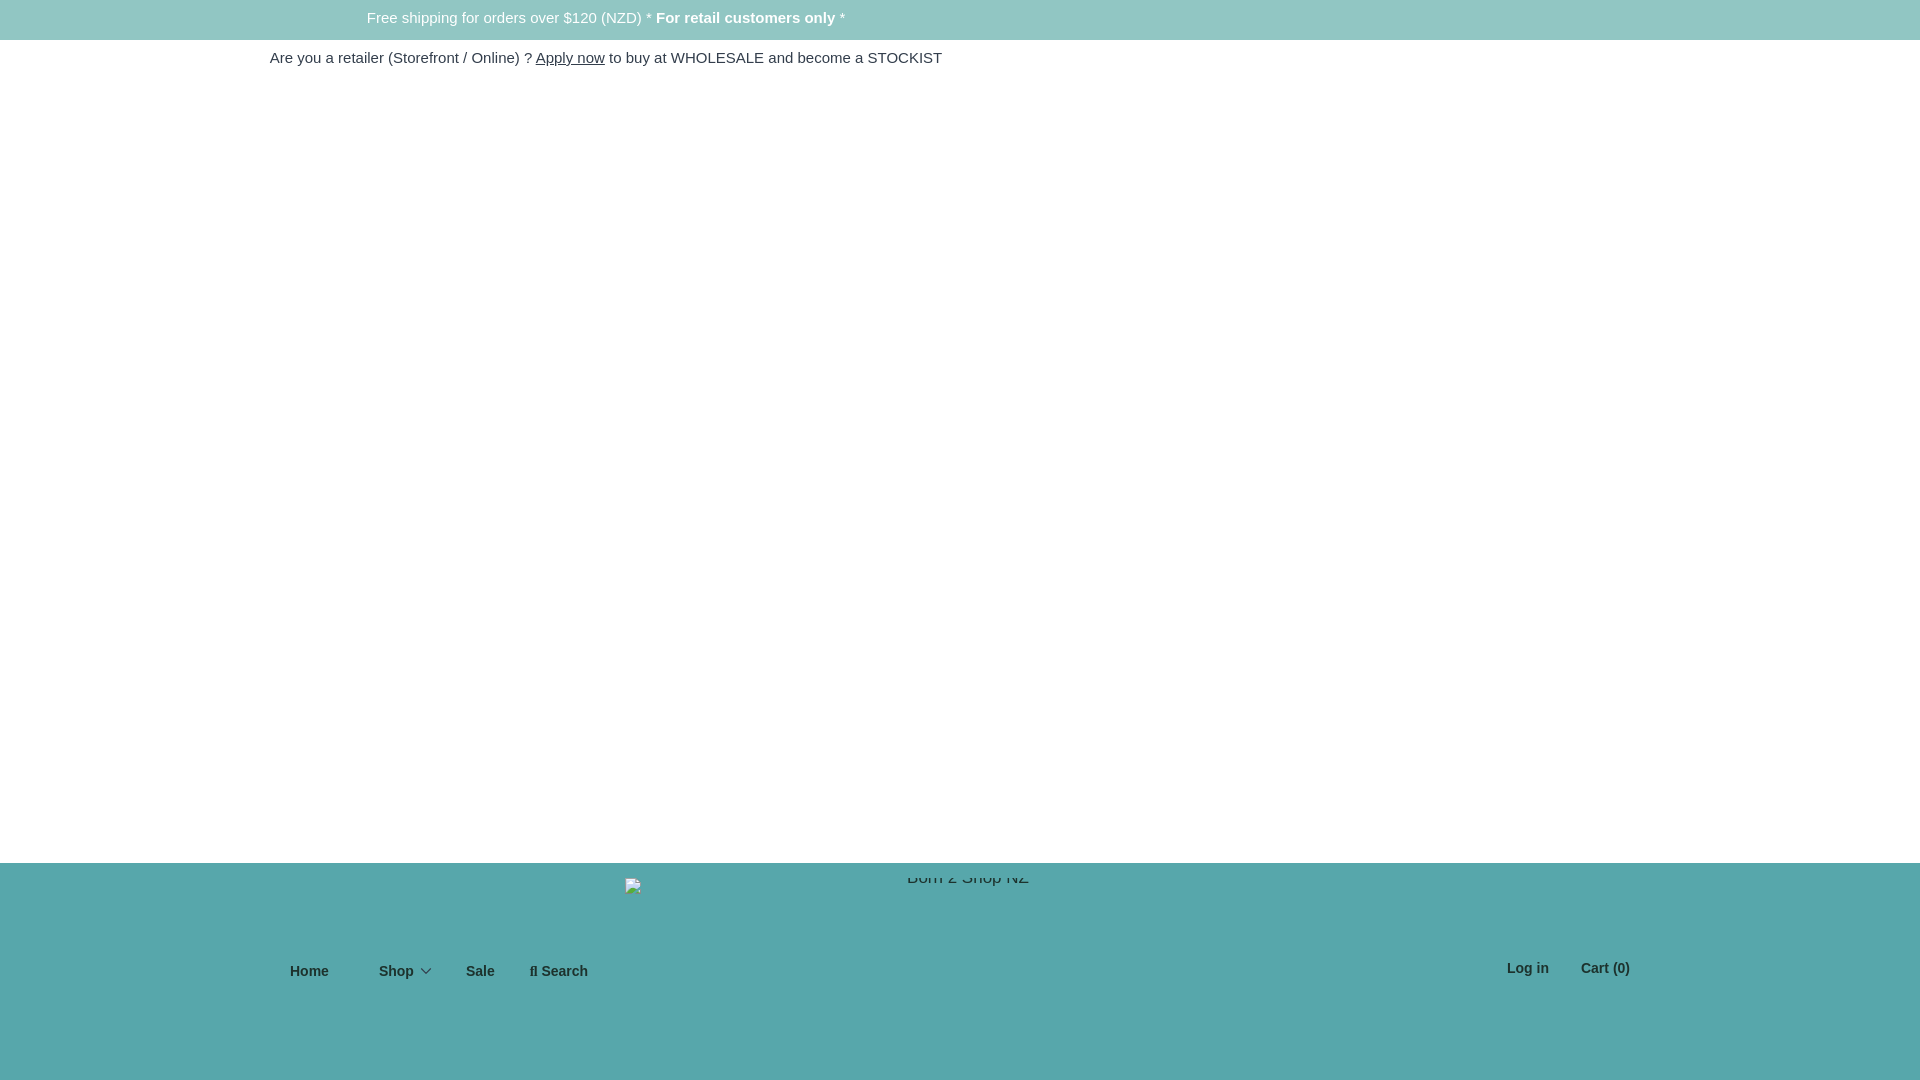 The width and height of the screenshot is (1920, 1080). What do you see at coordinates (89, 24) in the screenshot?
I see `Skip To Content` at bounding box center [89, 24].